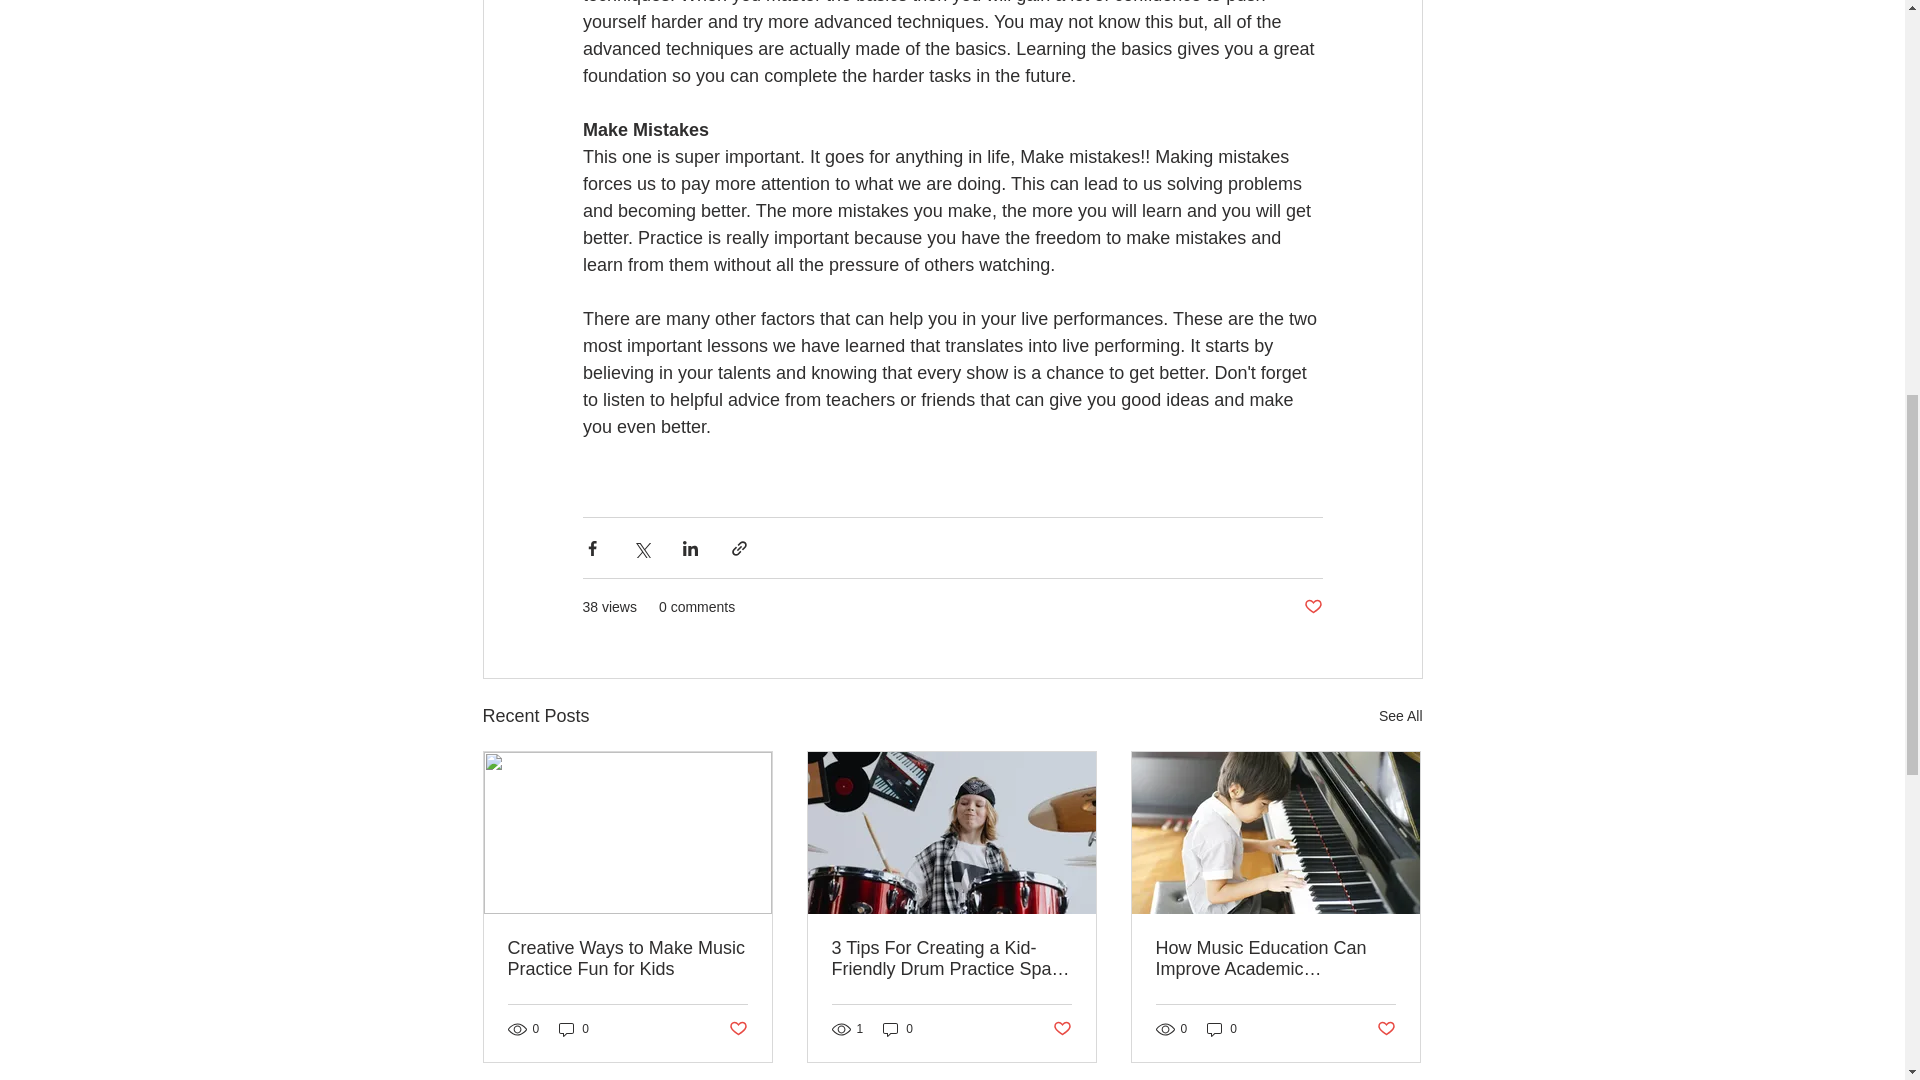 The height and width of the screenshot is (1080, 1920). I want to click on See All, so click(1400, 716).